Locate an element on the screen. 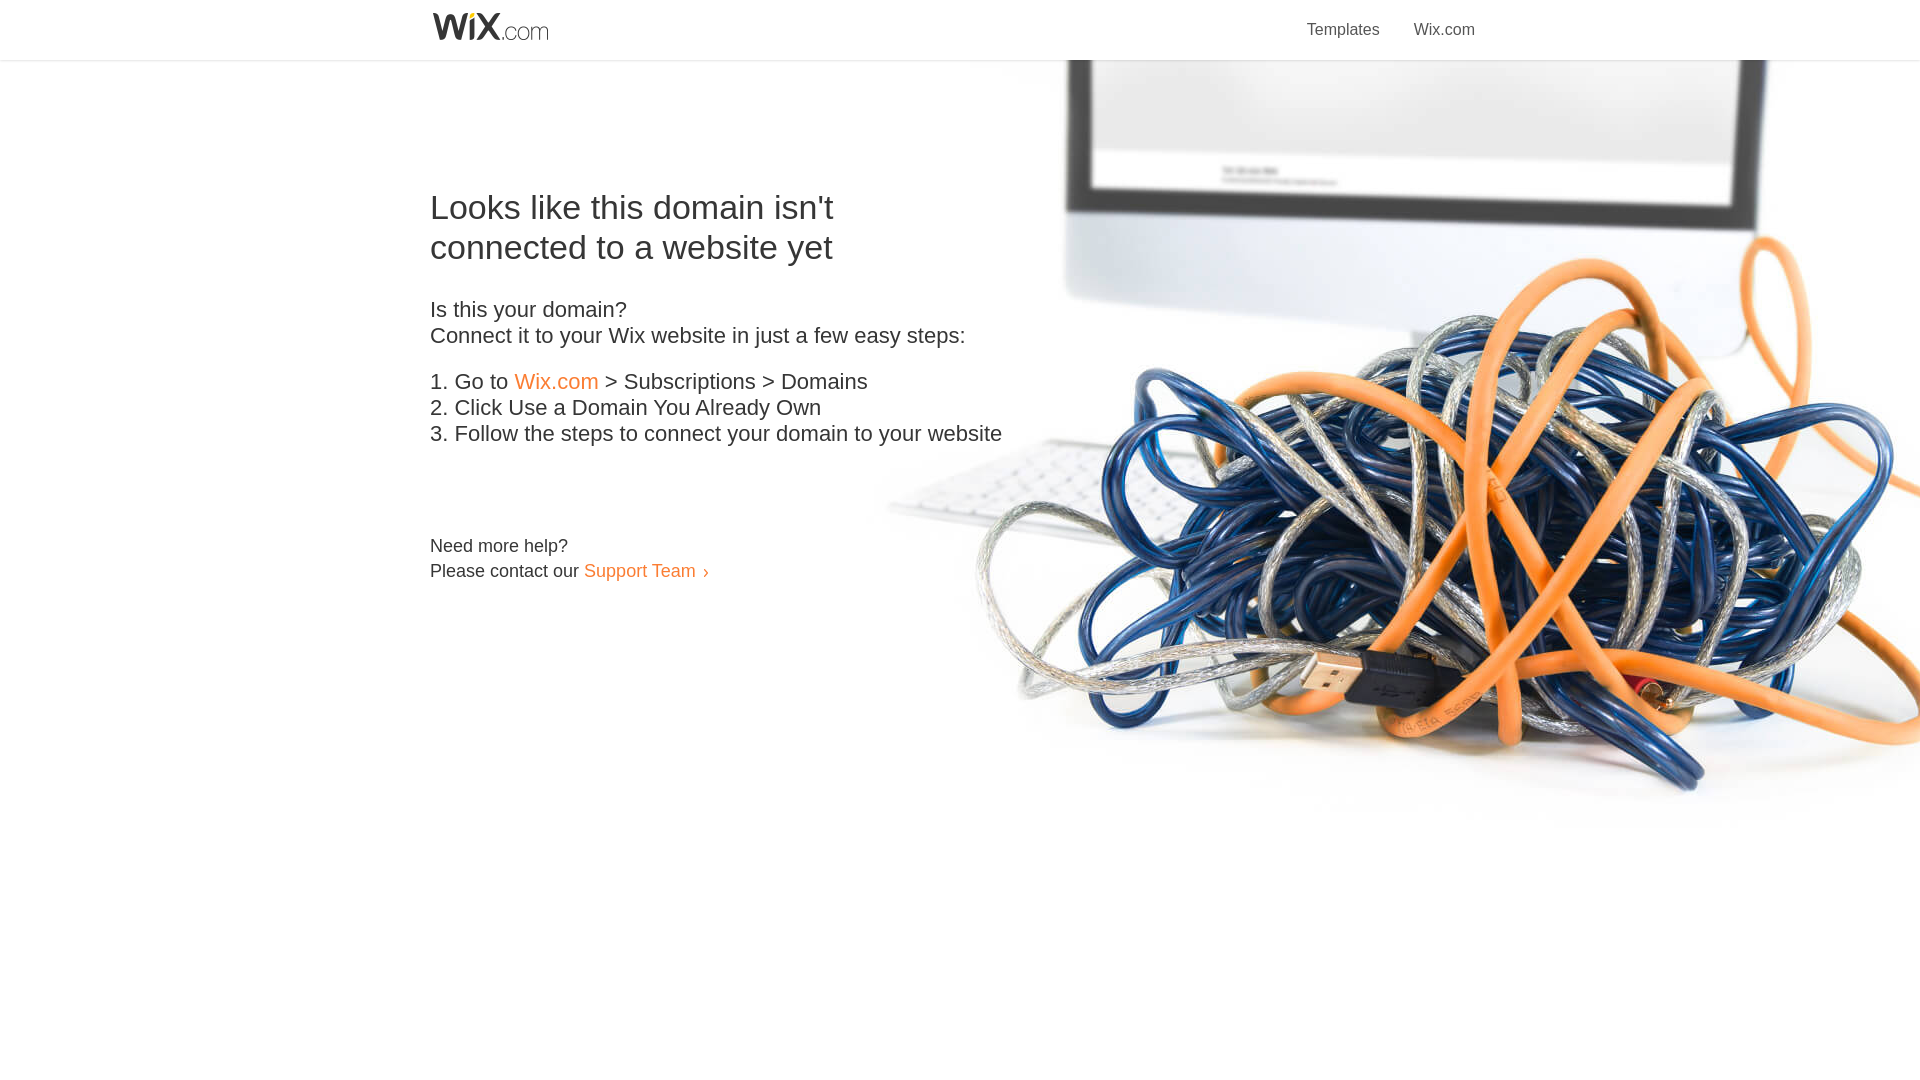  Templates is located at coordinates (1344, 18).